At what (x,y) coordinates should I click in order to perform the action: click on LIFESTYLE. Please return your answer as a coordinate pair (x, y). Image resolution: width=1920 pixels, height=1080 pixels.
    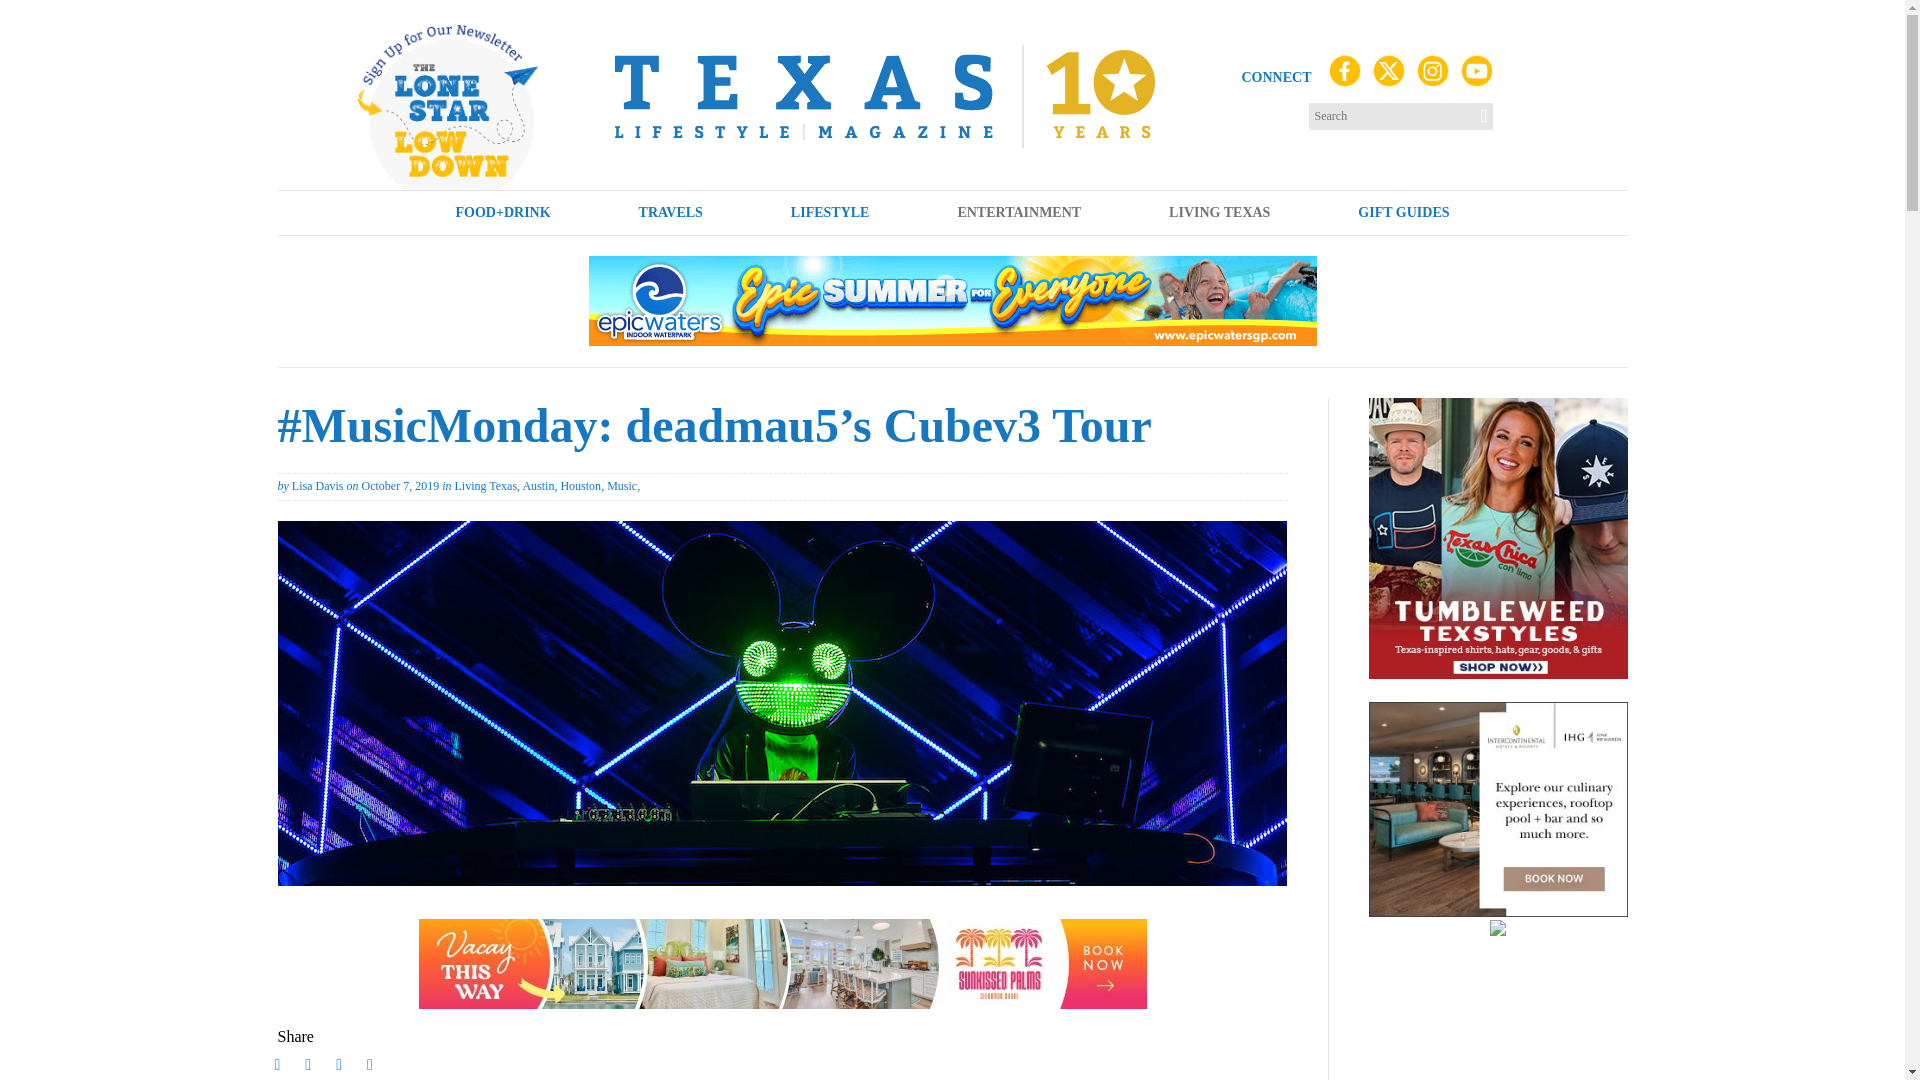
    Looking at the image, I should click on (830, 213).